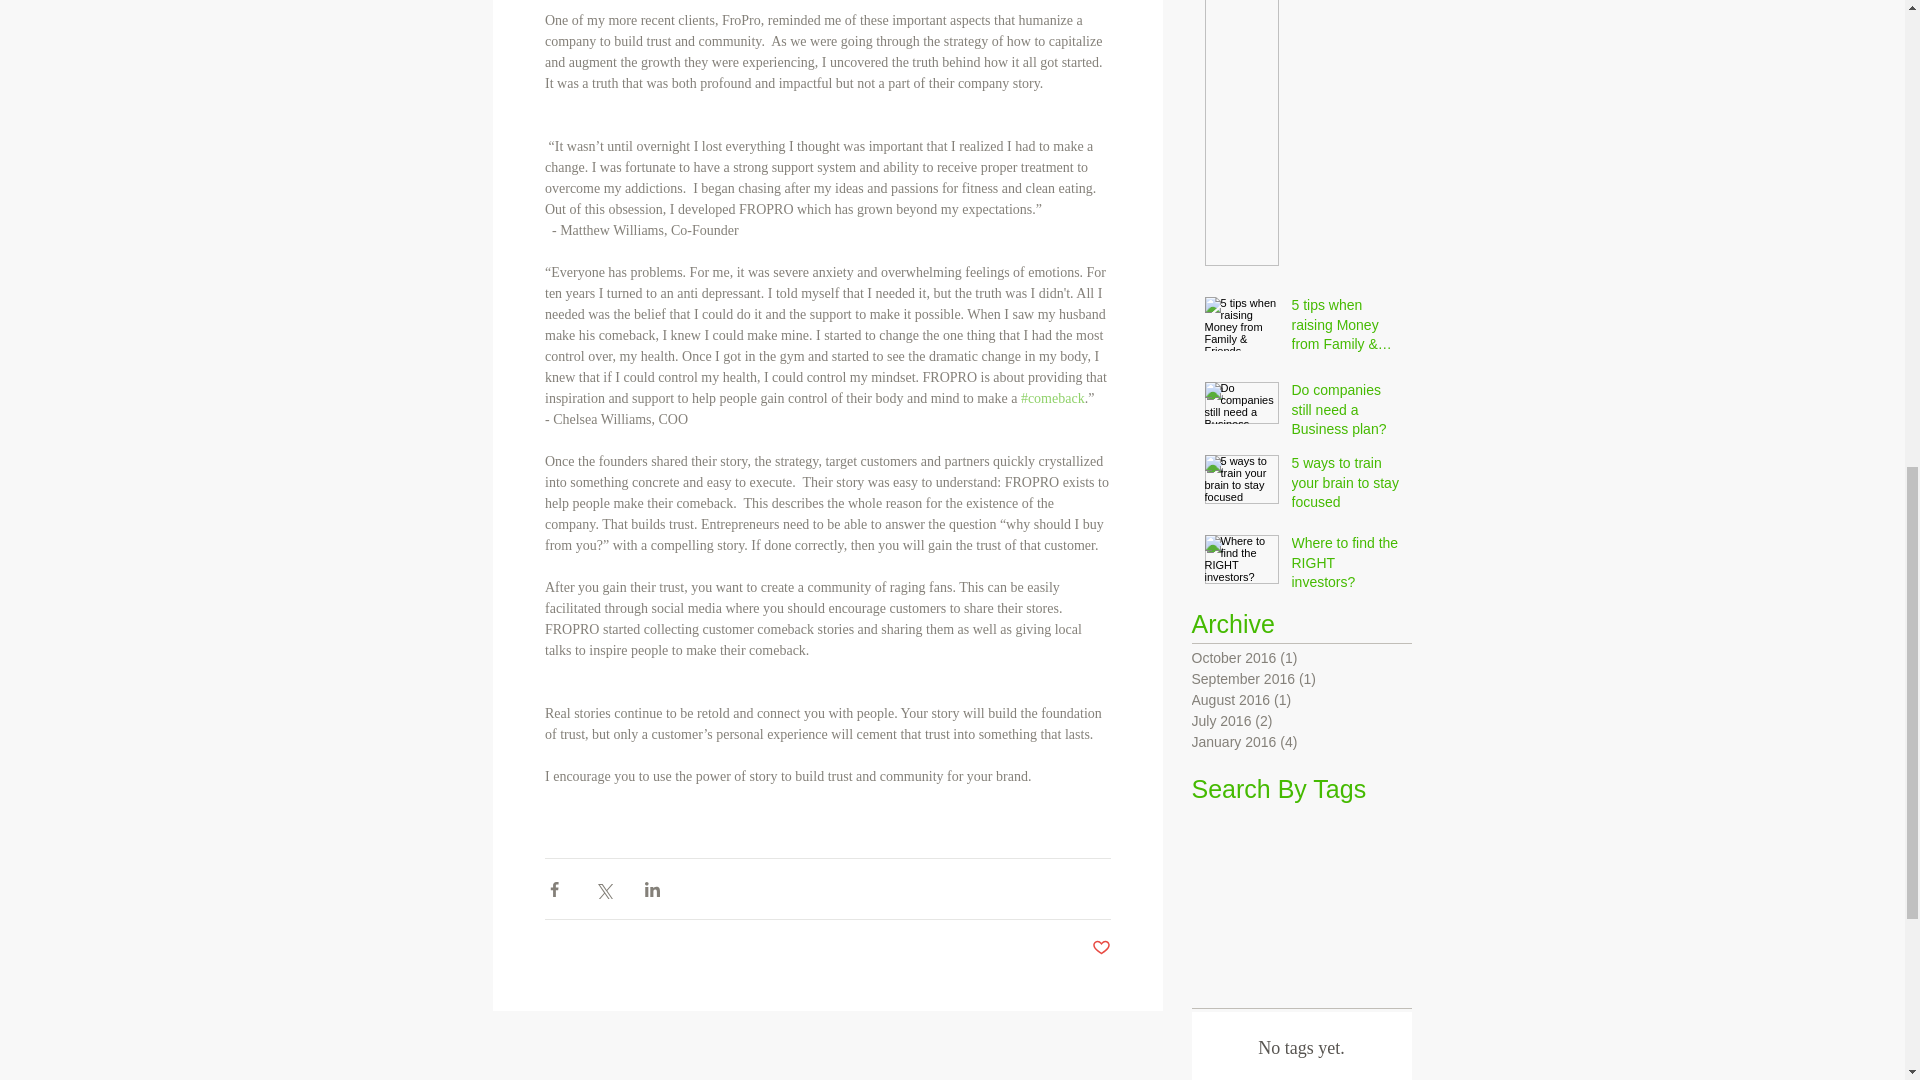 The image size is (1920, 1080). Describe the element at coordinates (1346, 486) in the screenshot. I see `5 ways to train your brain to stay focused` at that location.